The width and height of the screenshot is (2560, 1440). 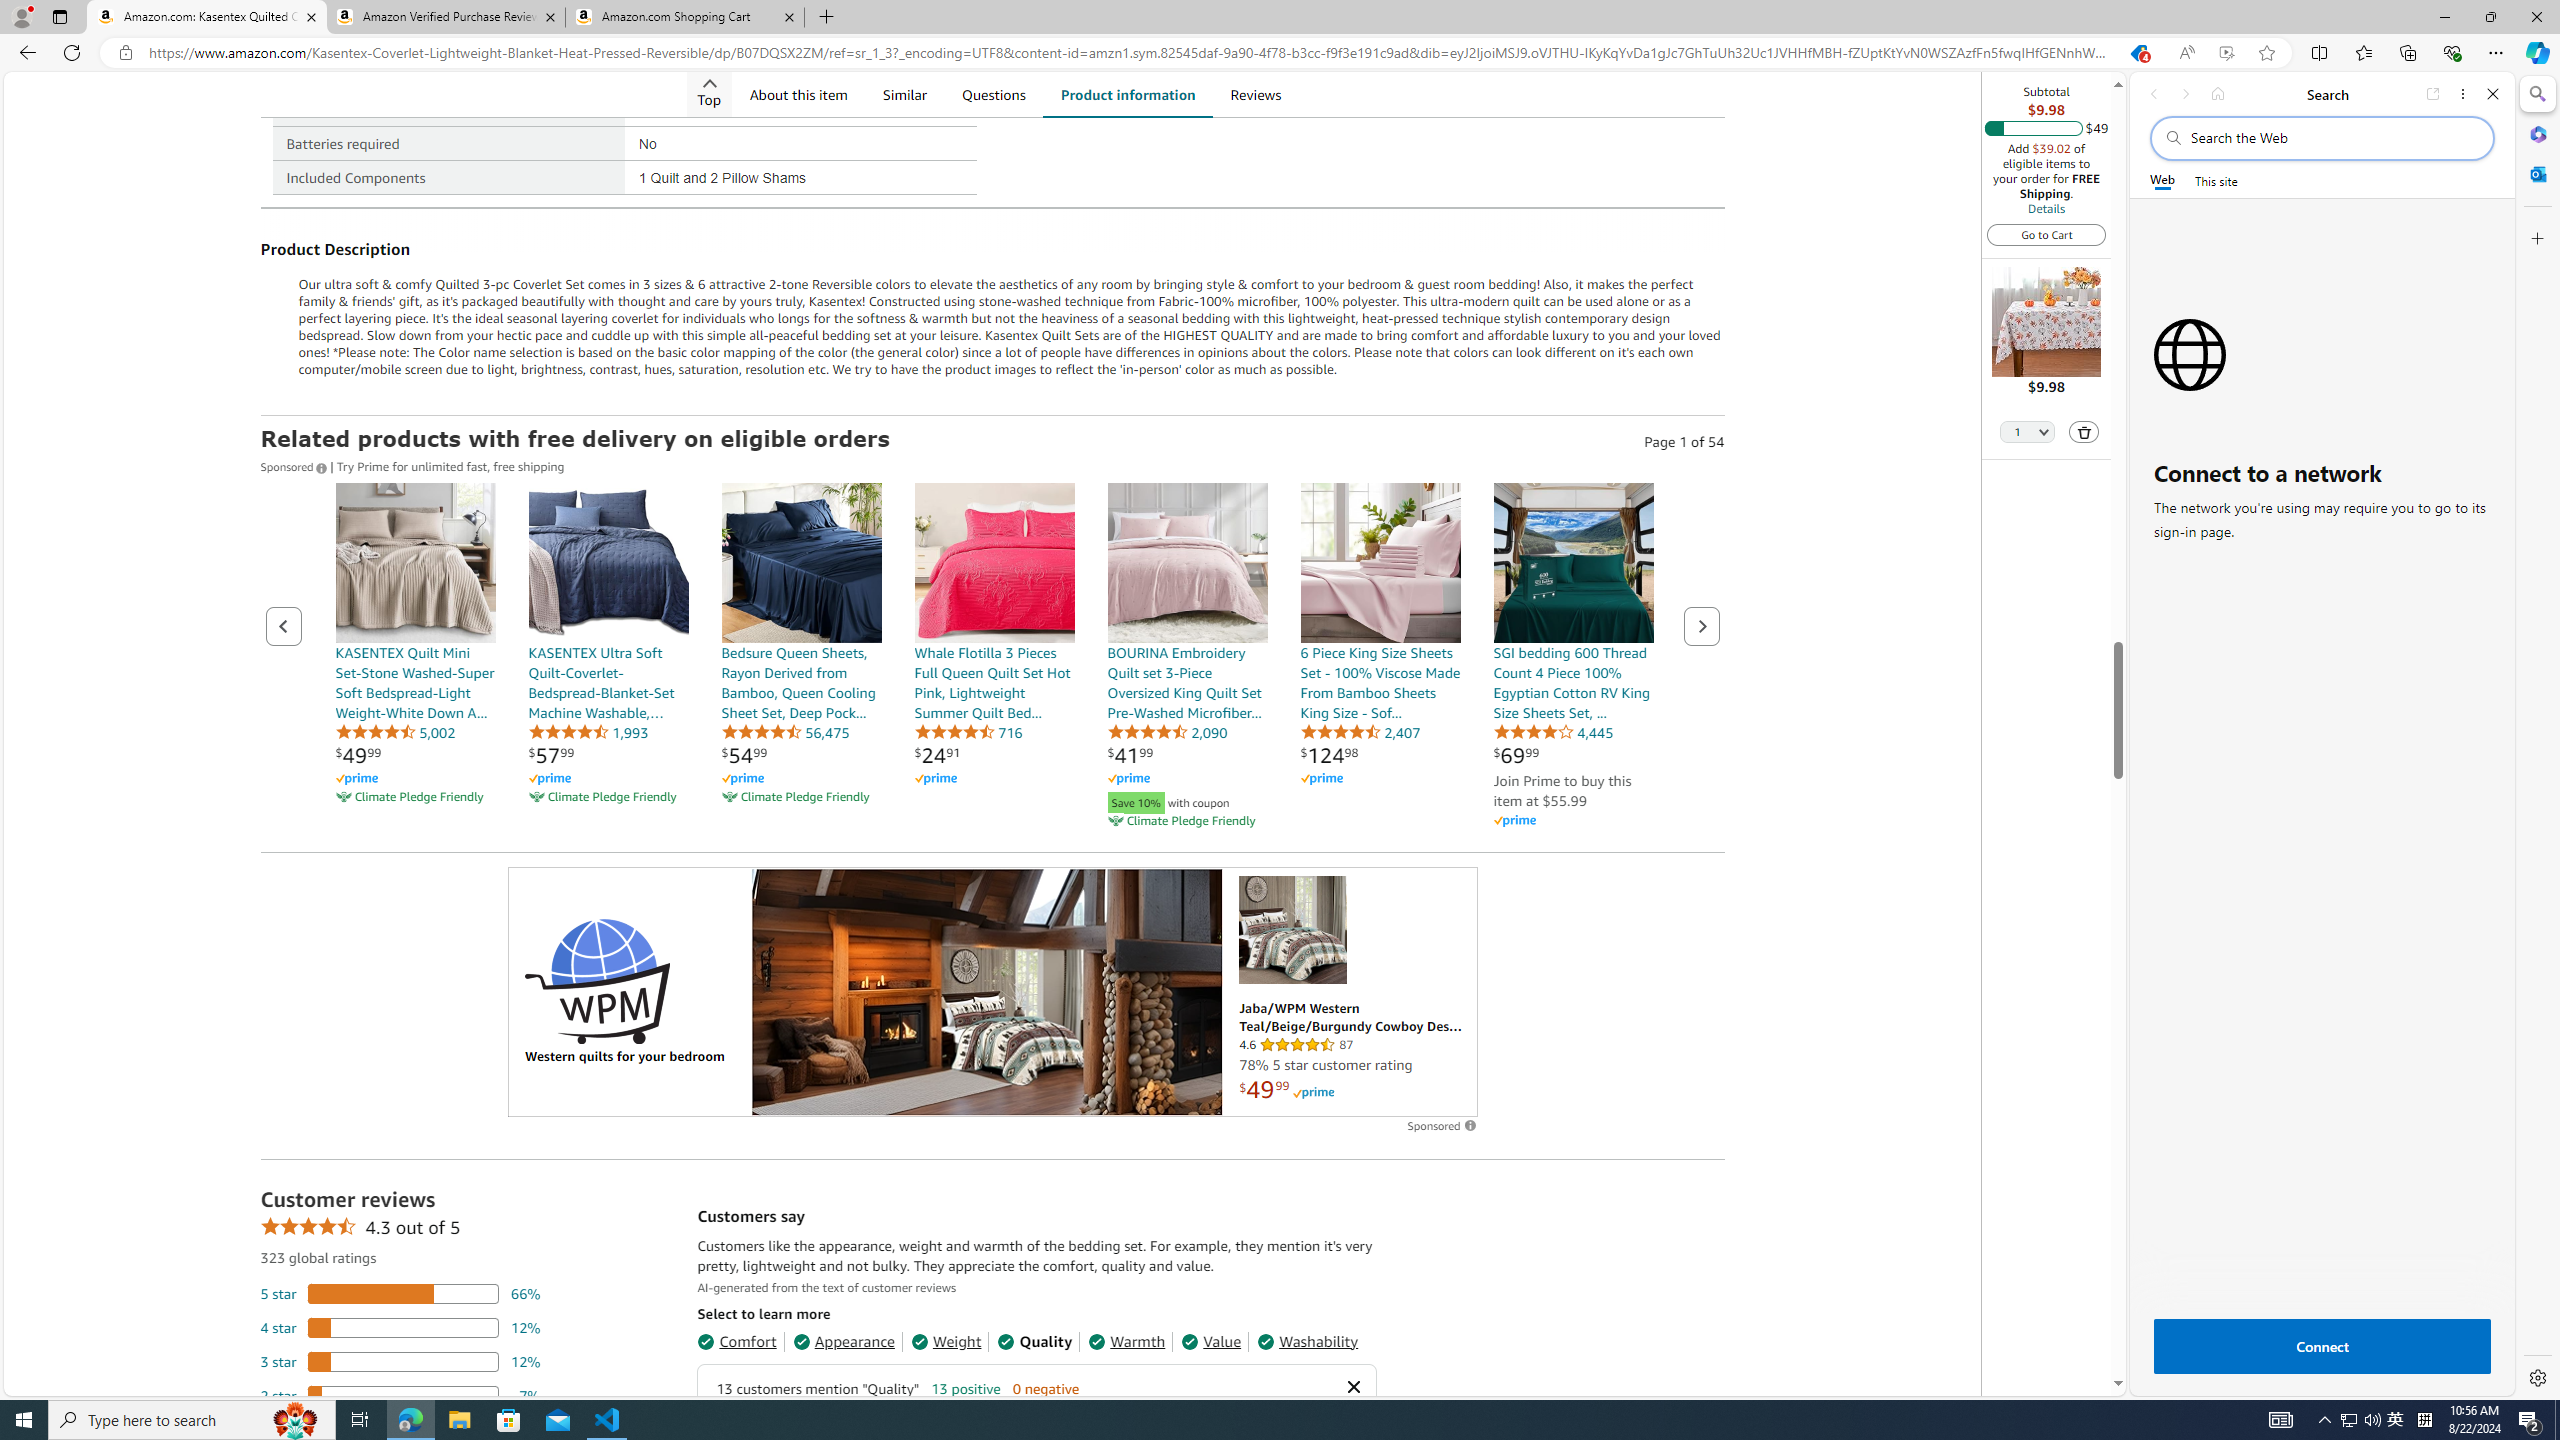 I want to click on Next page of related Sponsored Products, so click(x=1700, y=626).